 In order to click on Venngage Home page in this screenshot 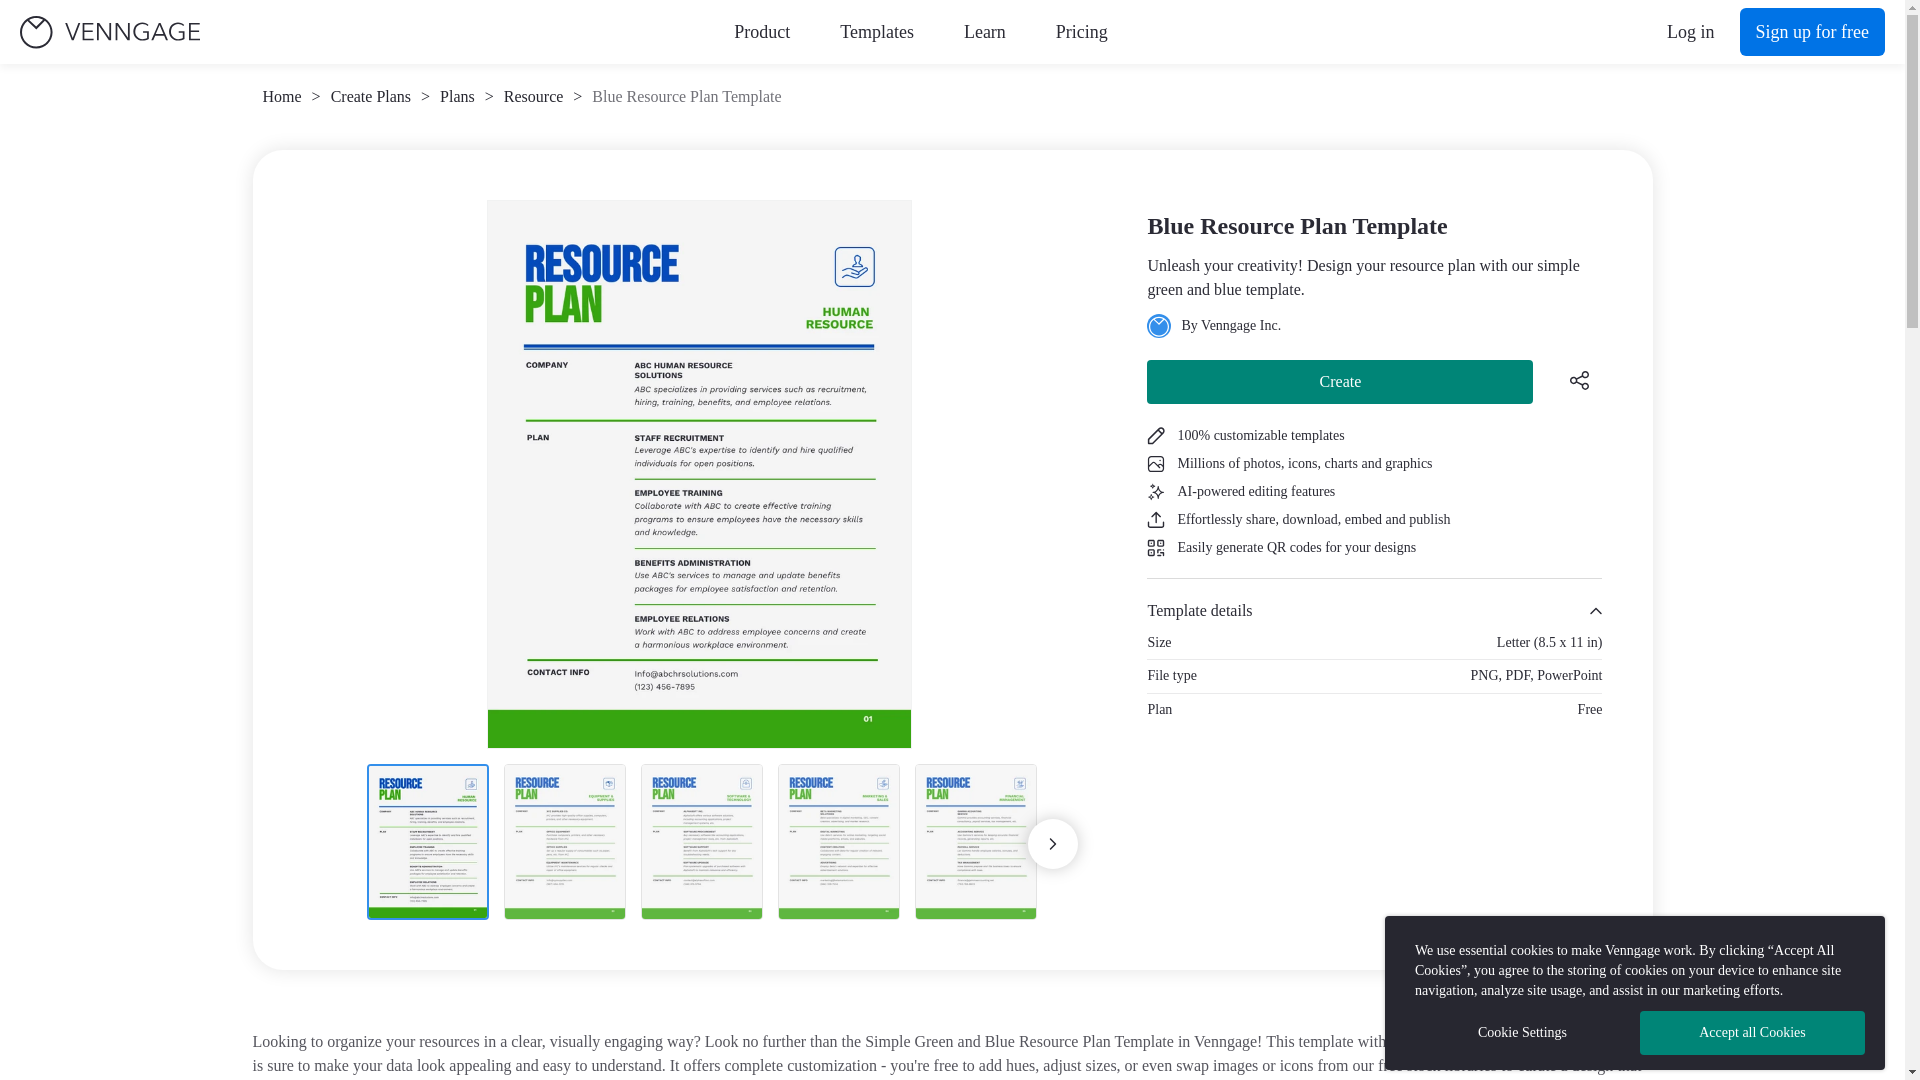, I will do `click(109, 32)`.